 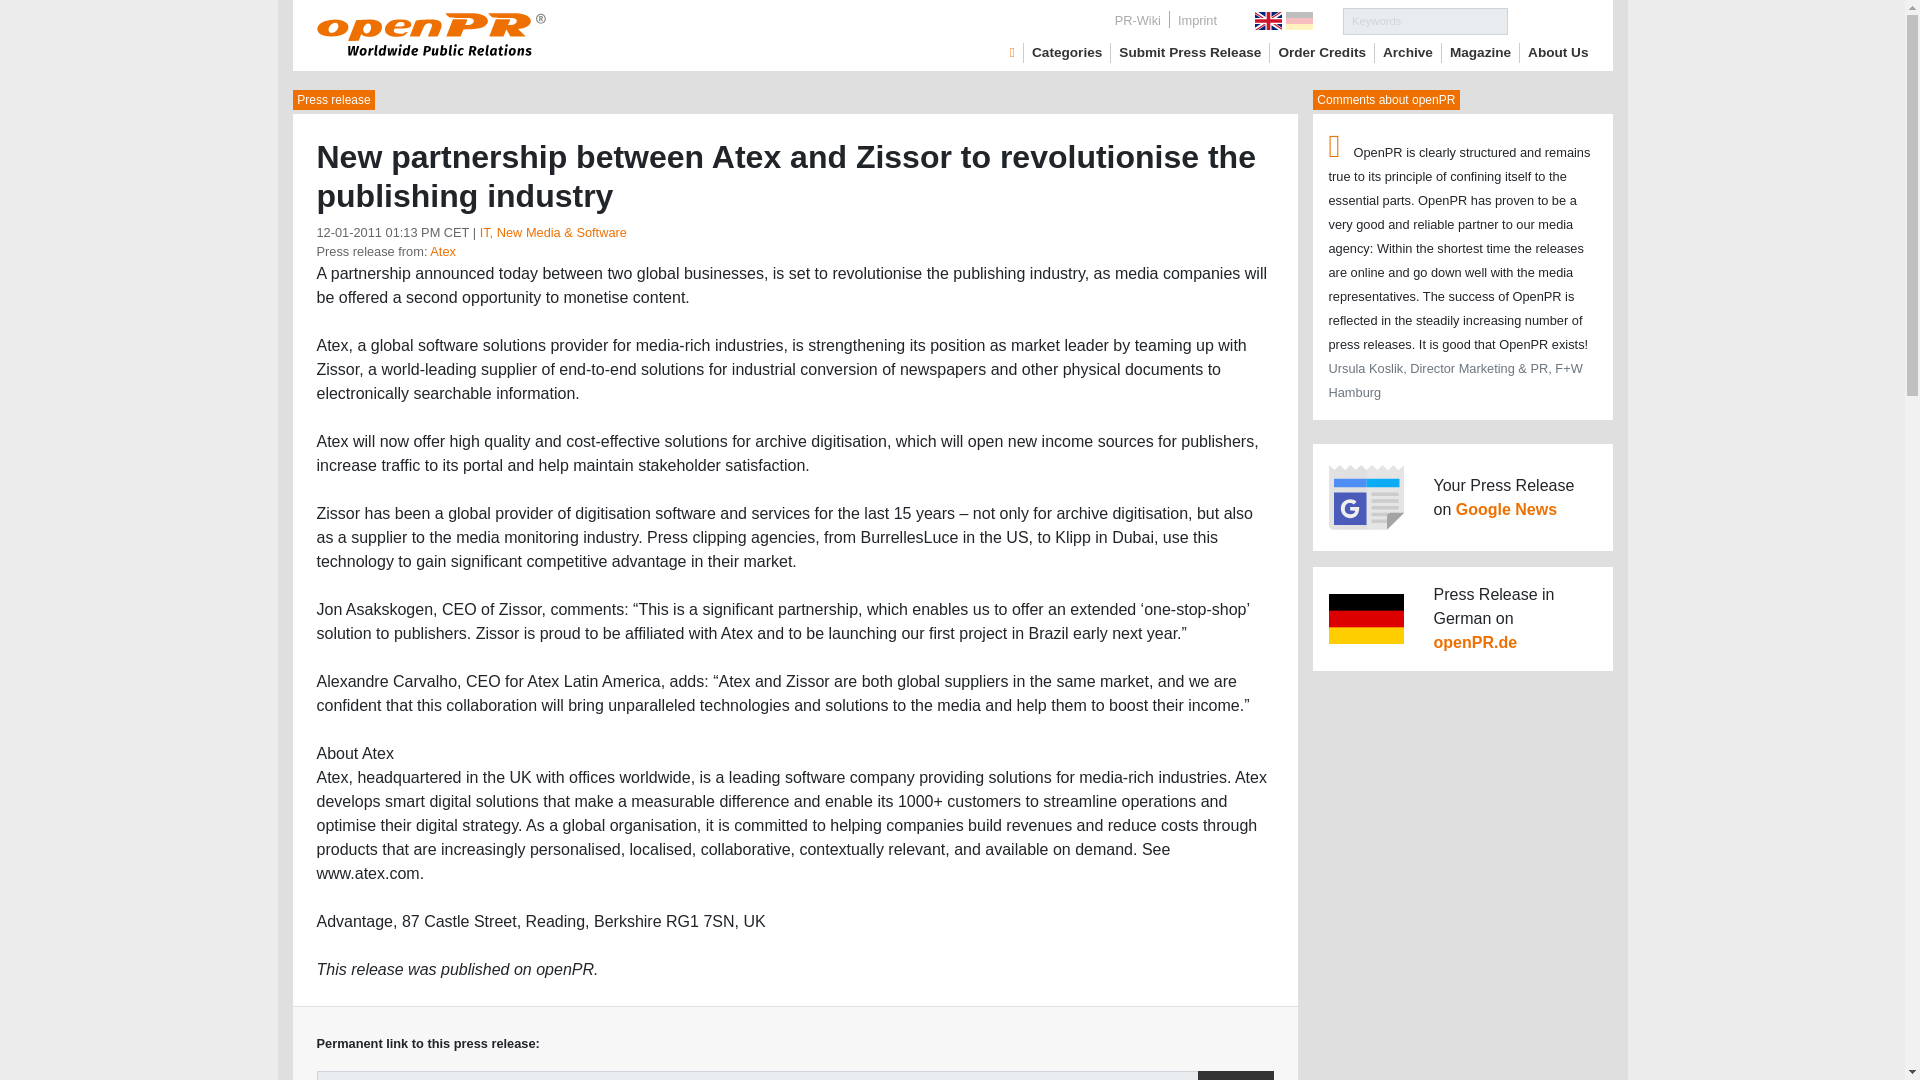 I want to click on Atex, so click(x=443, y=252).